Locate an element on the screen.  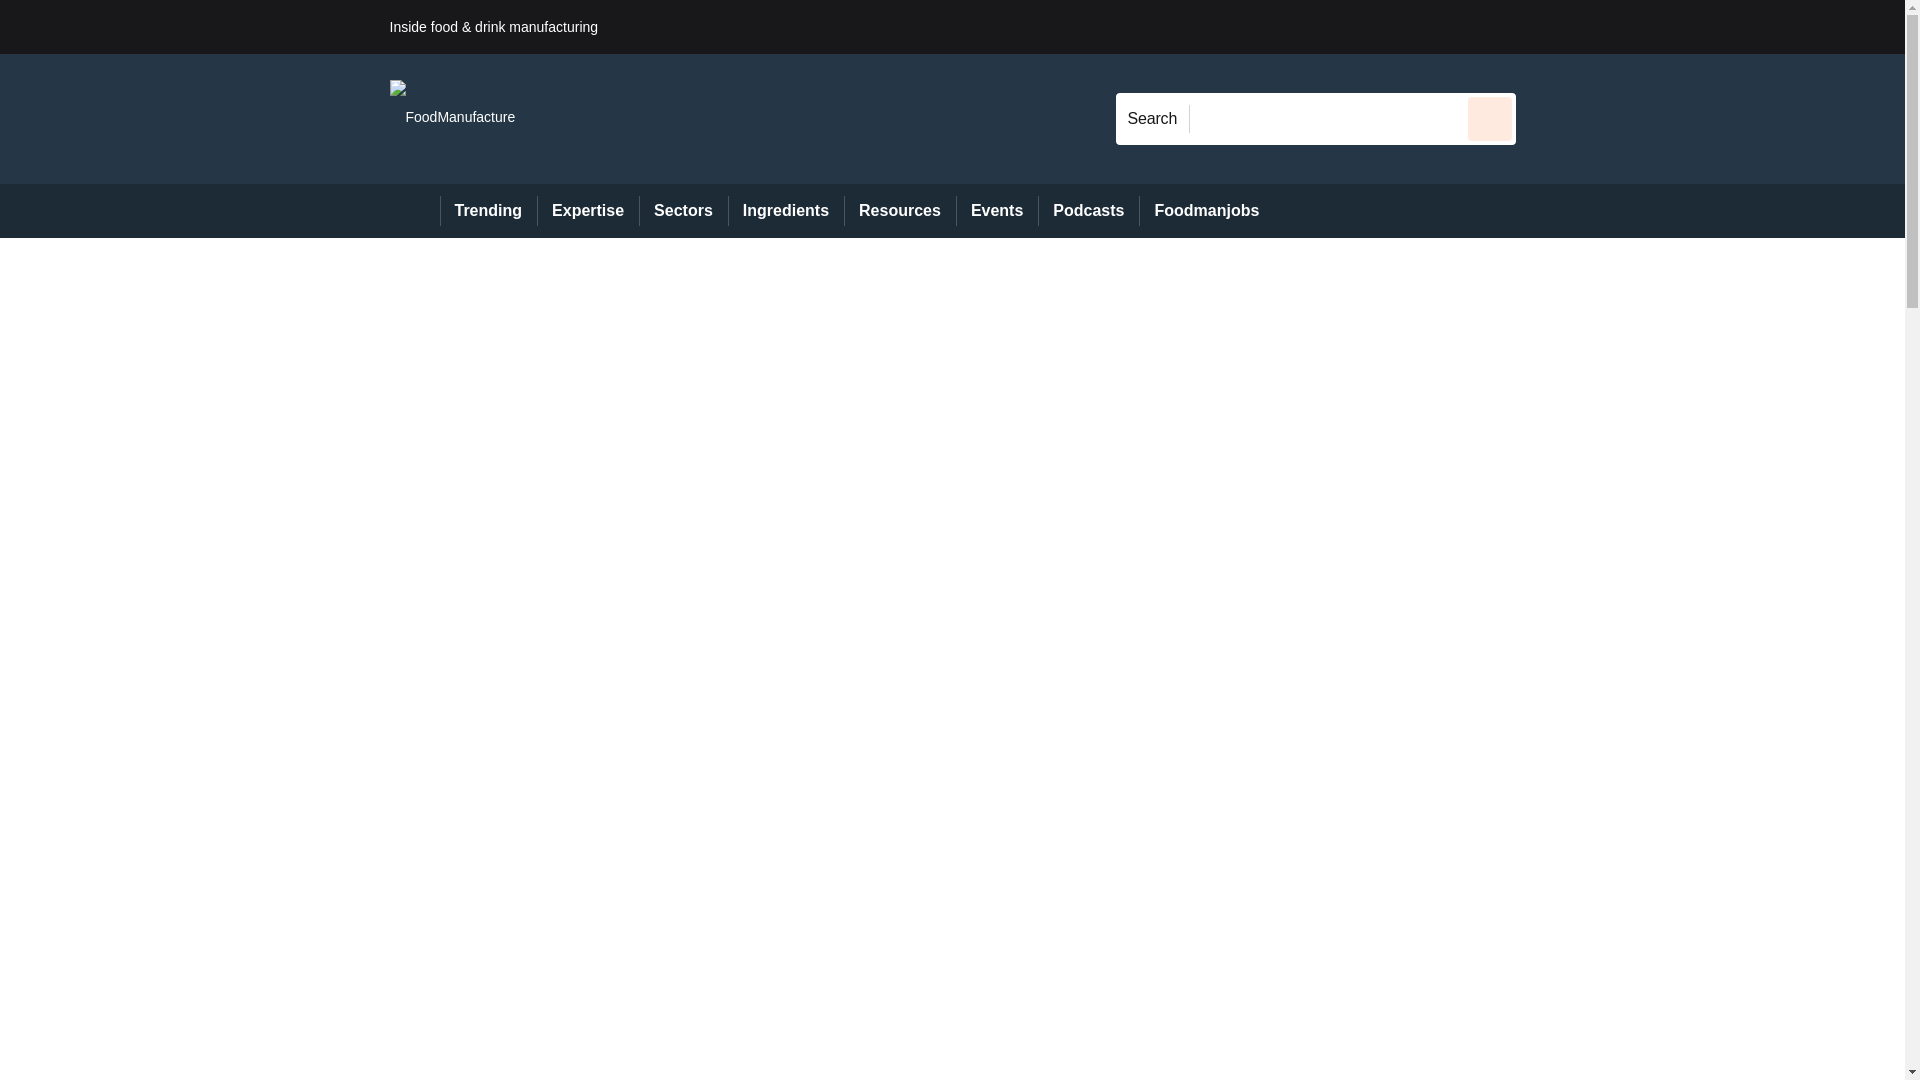
Send is located at coordinates (1490, 118).